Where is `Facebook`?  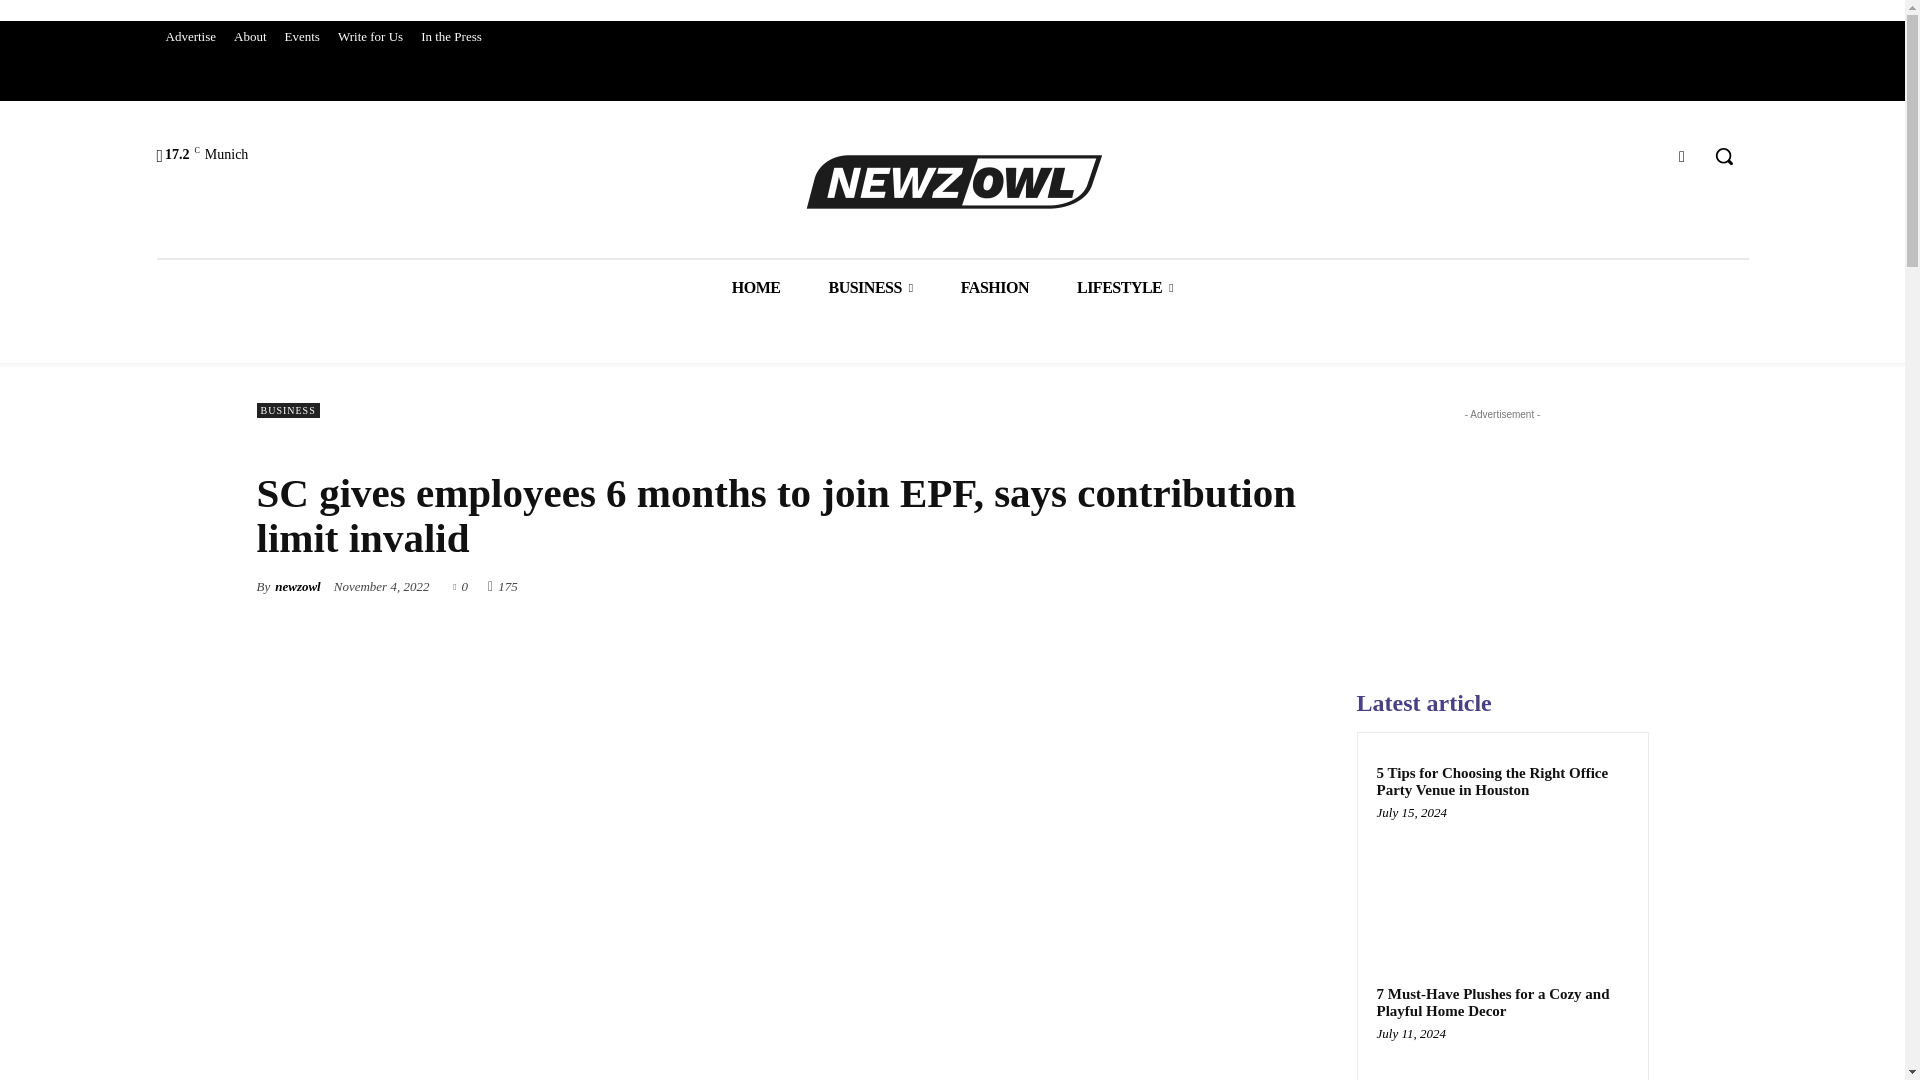
Facebook is located at coordinates (1682, 156).